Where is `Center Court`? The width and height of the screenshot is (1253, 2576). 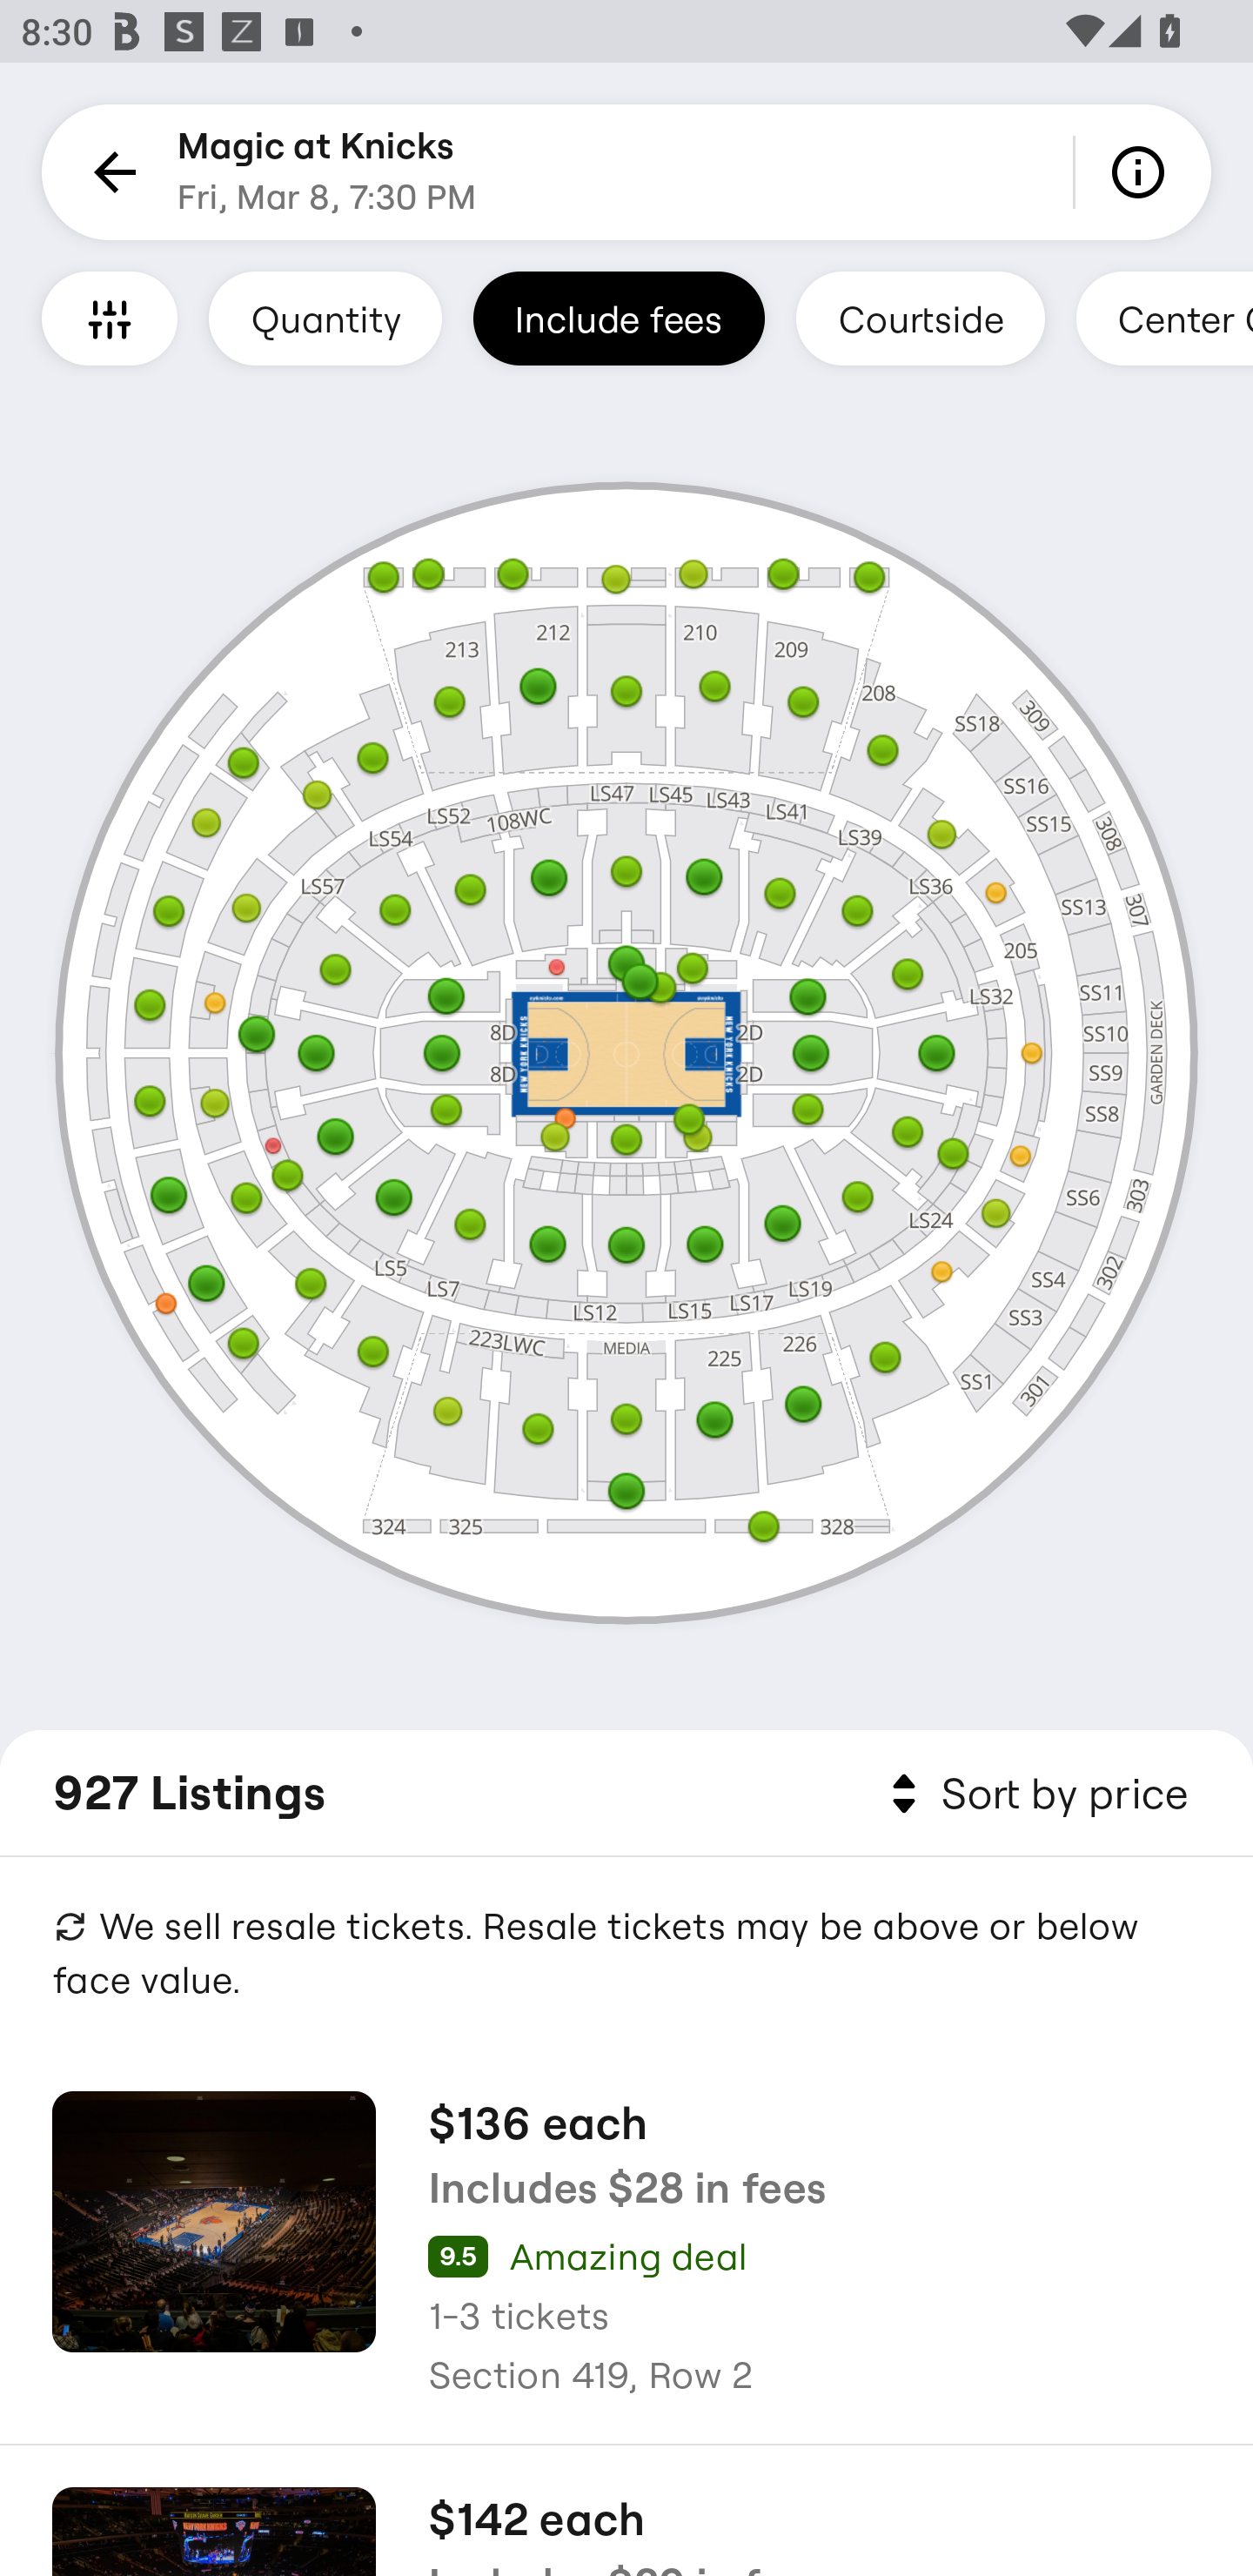 Center Court is located at coordinates (1164, 318).